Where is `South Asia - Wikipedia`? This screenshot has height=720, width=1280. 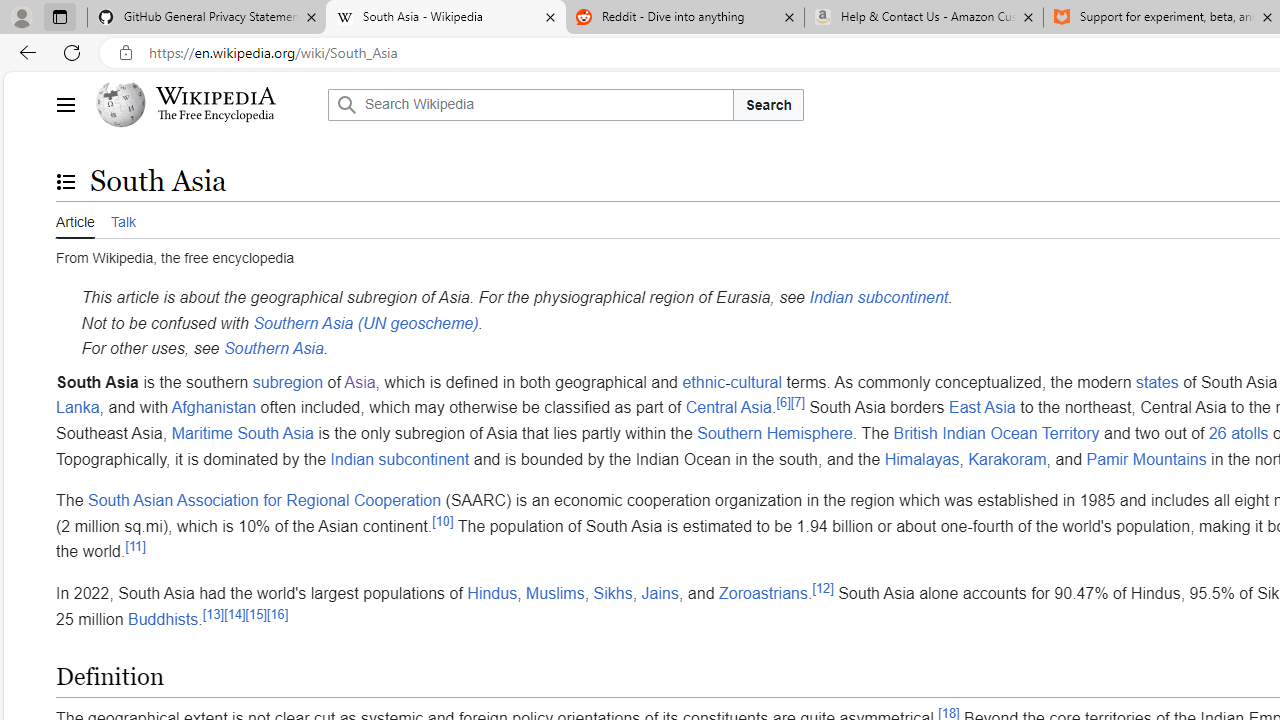
South Asia - Wikipedia is located at coordinates (445, 18).